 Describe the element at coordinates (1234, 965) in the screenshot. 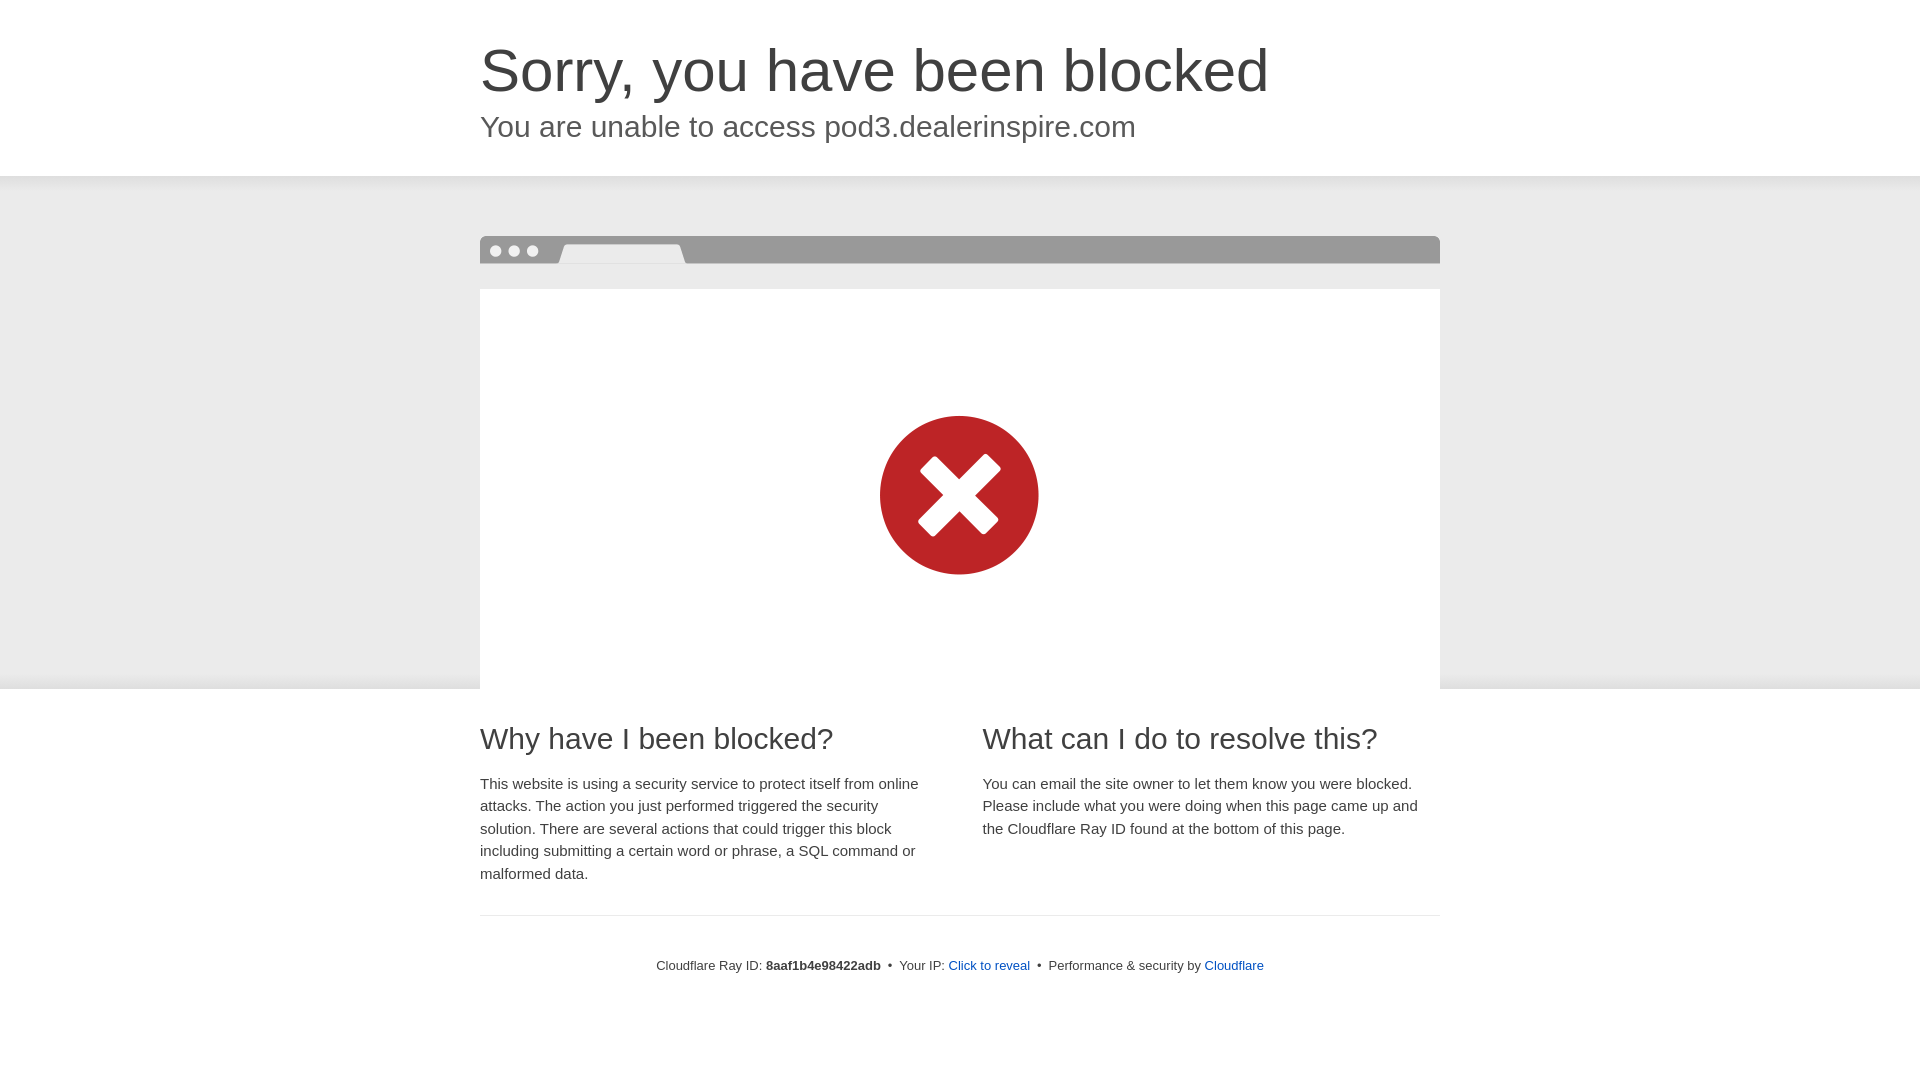

I see `Cloudflare` at that location.